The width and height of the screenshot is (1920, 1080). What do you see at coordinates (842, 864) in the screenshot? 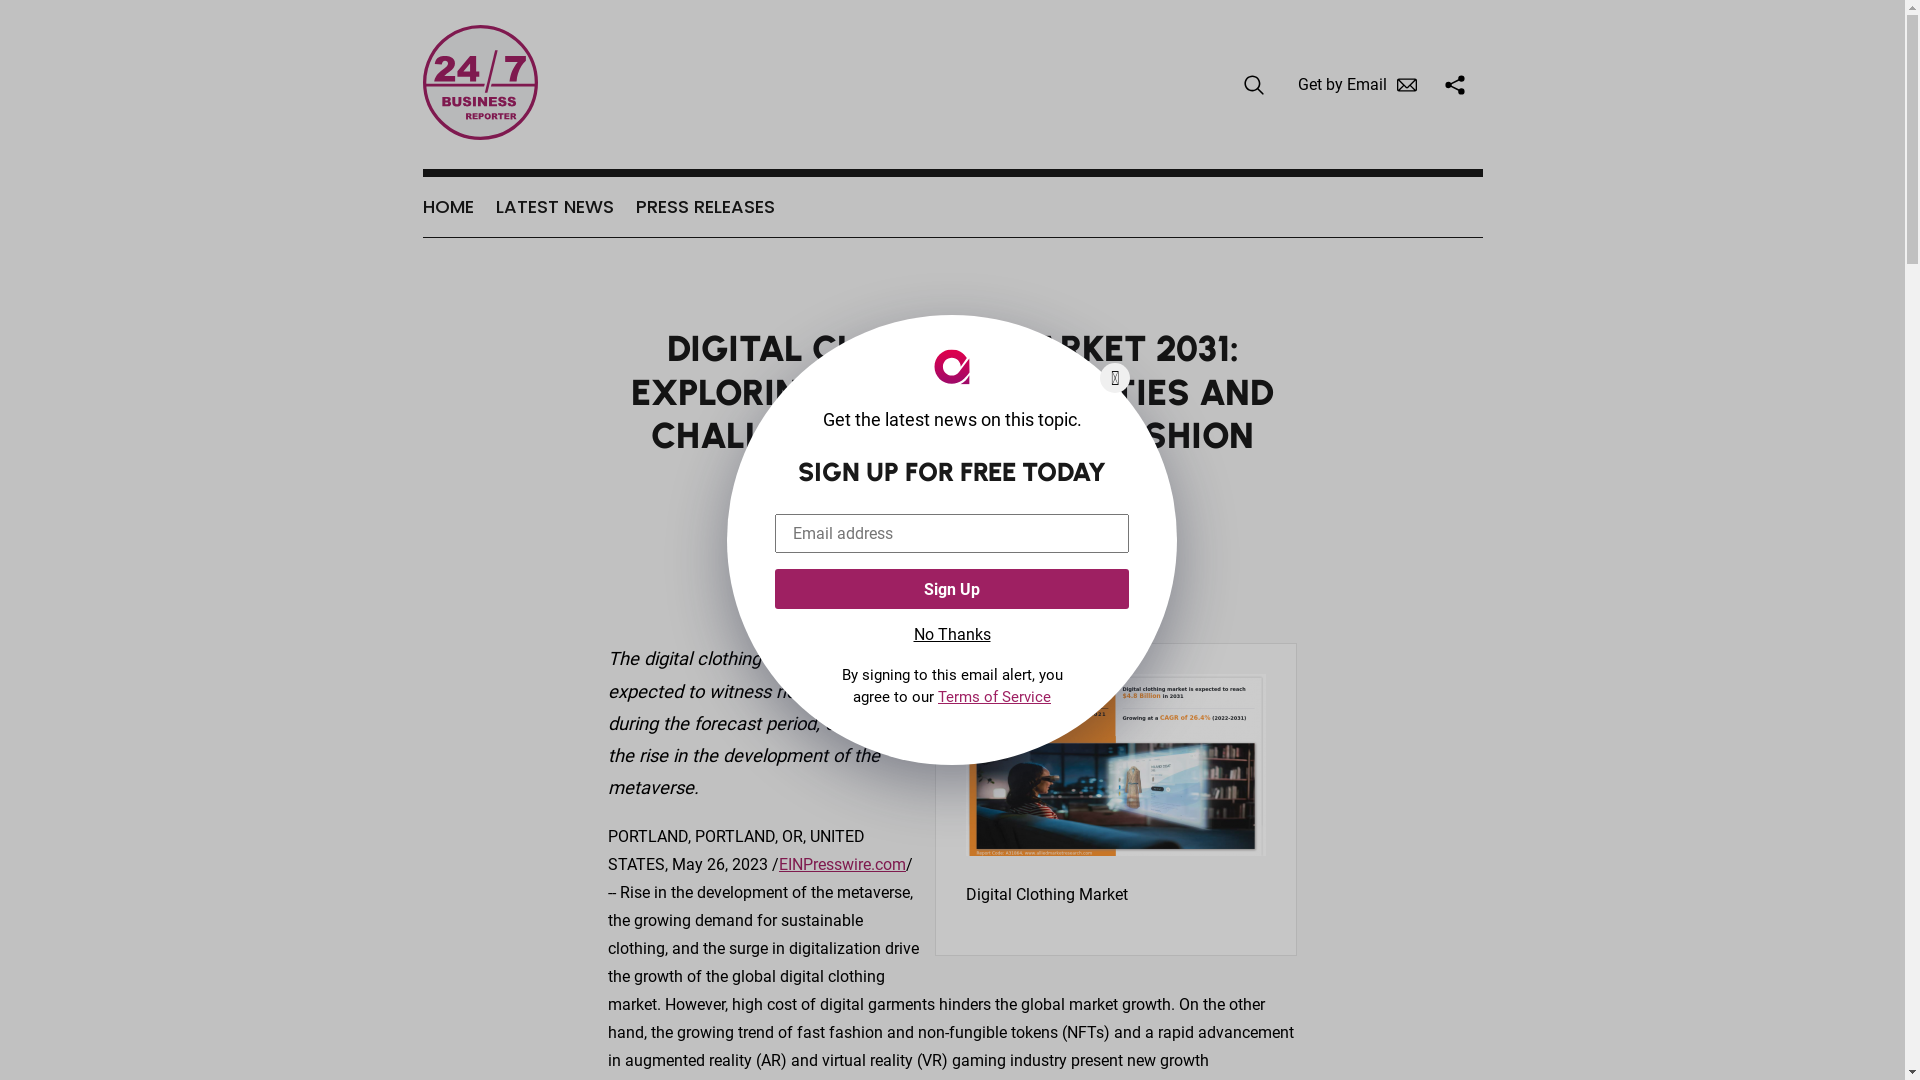
I see `EINPresswire.com` at bounding box center [842, 864].